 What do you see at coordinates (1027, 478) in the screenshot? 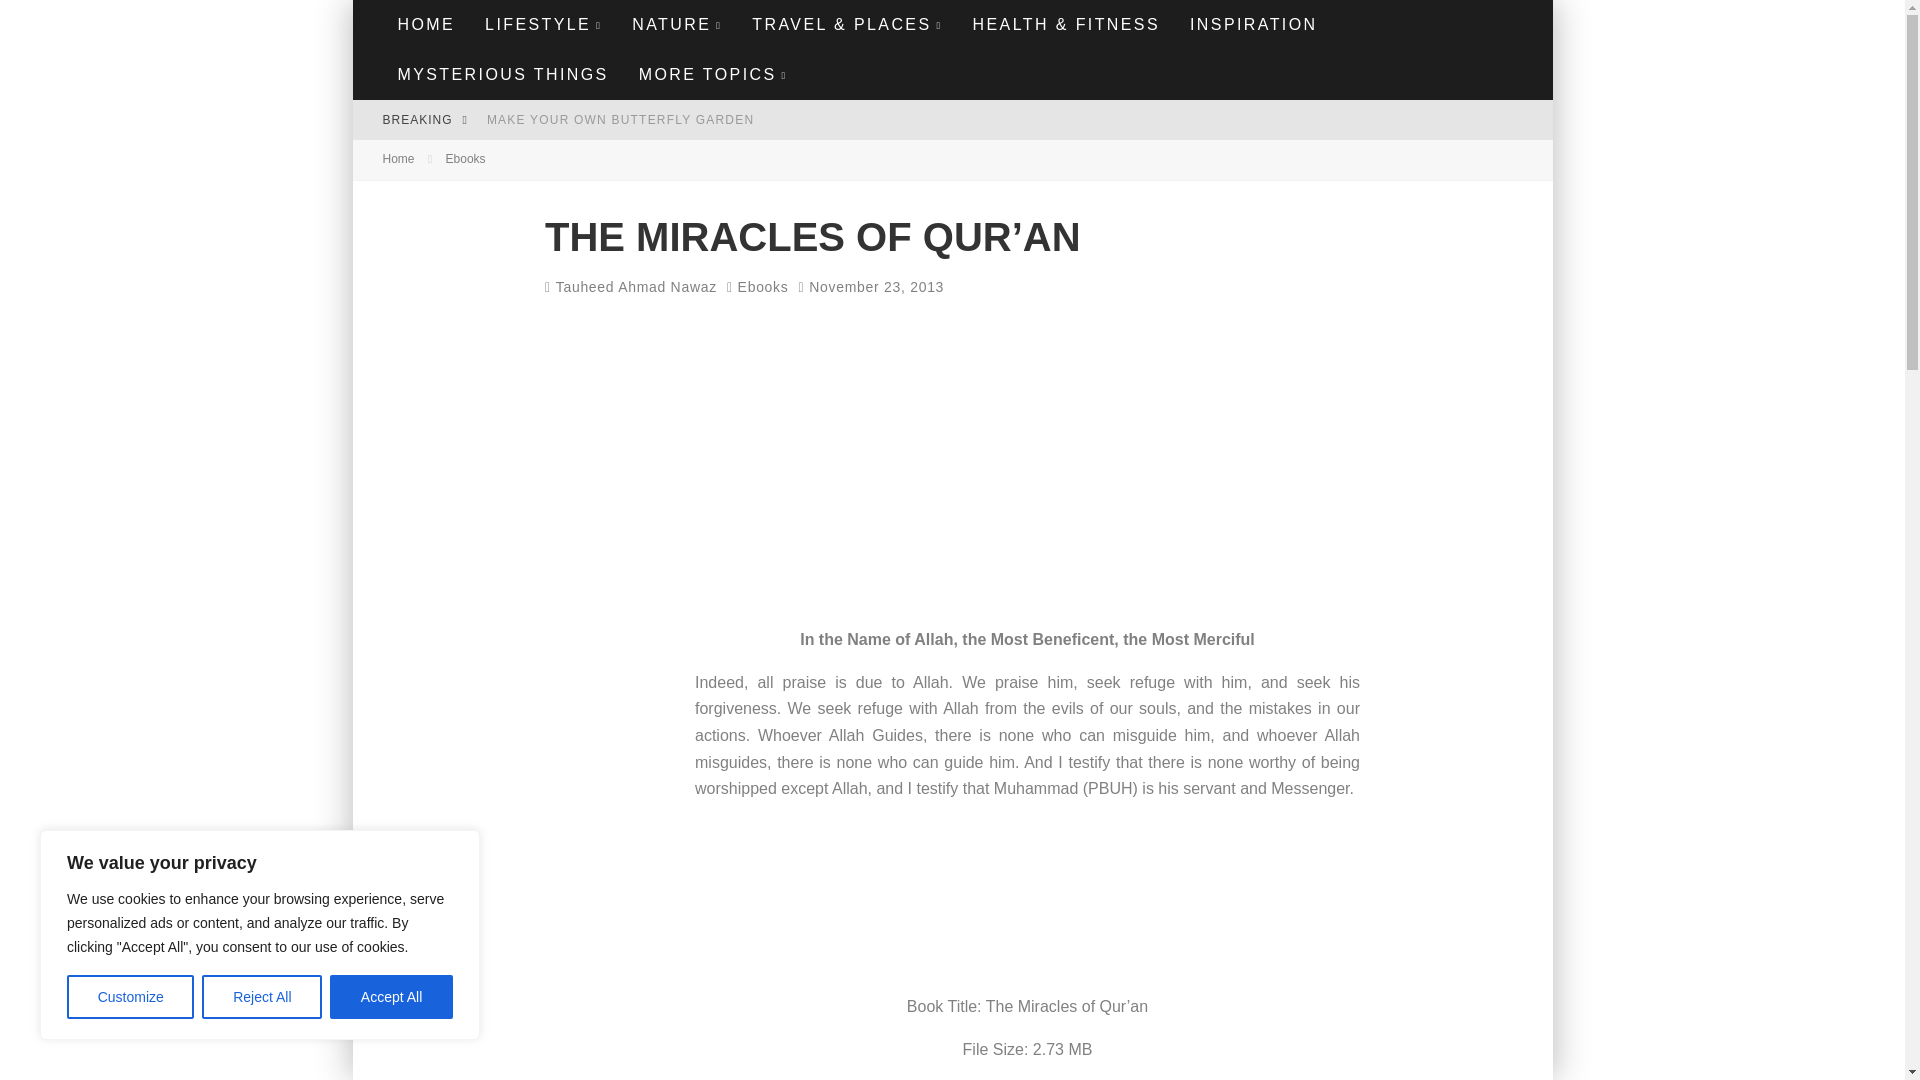
I see `Advertisement` at bounding box center [1027, 478].